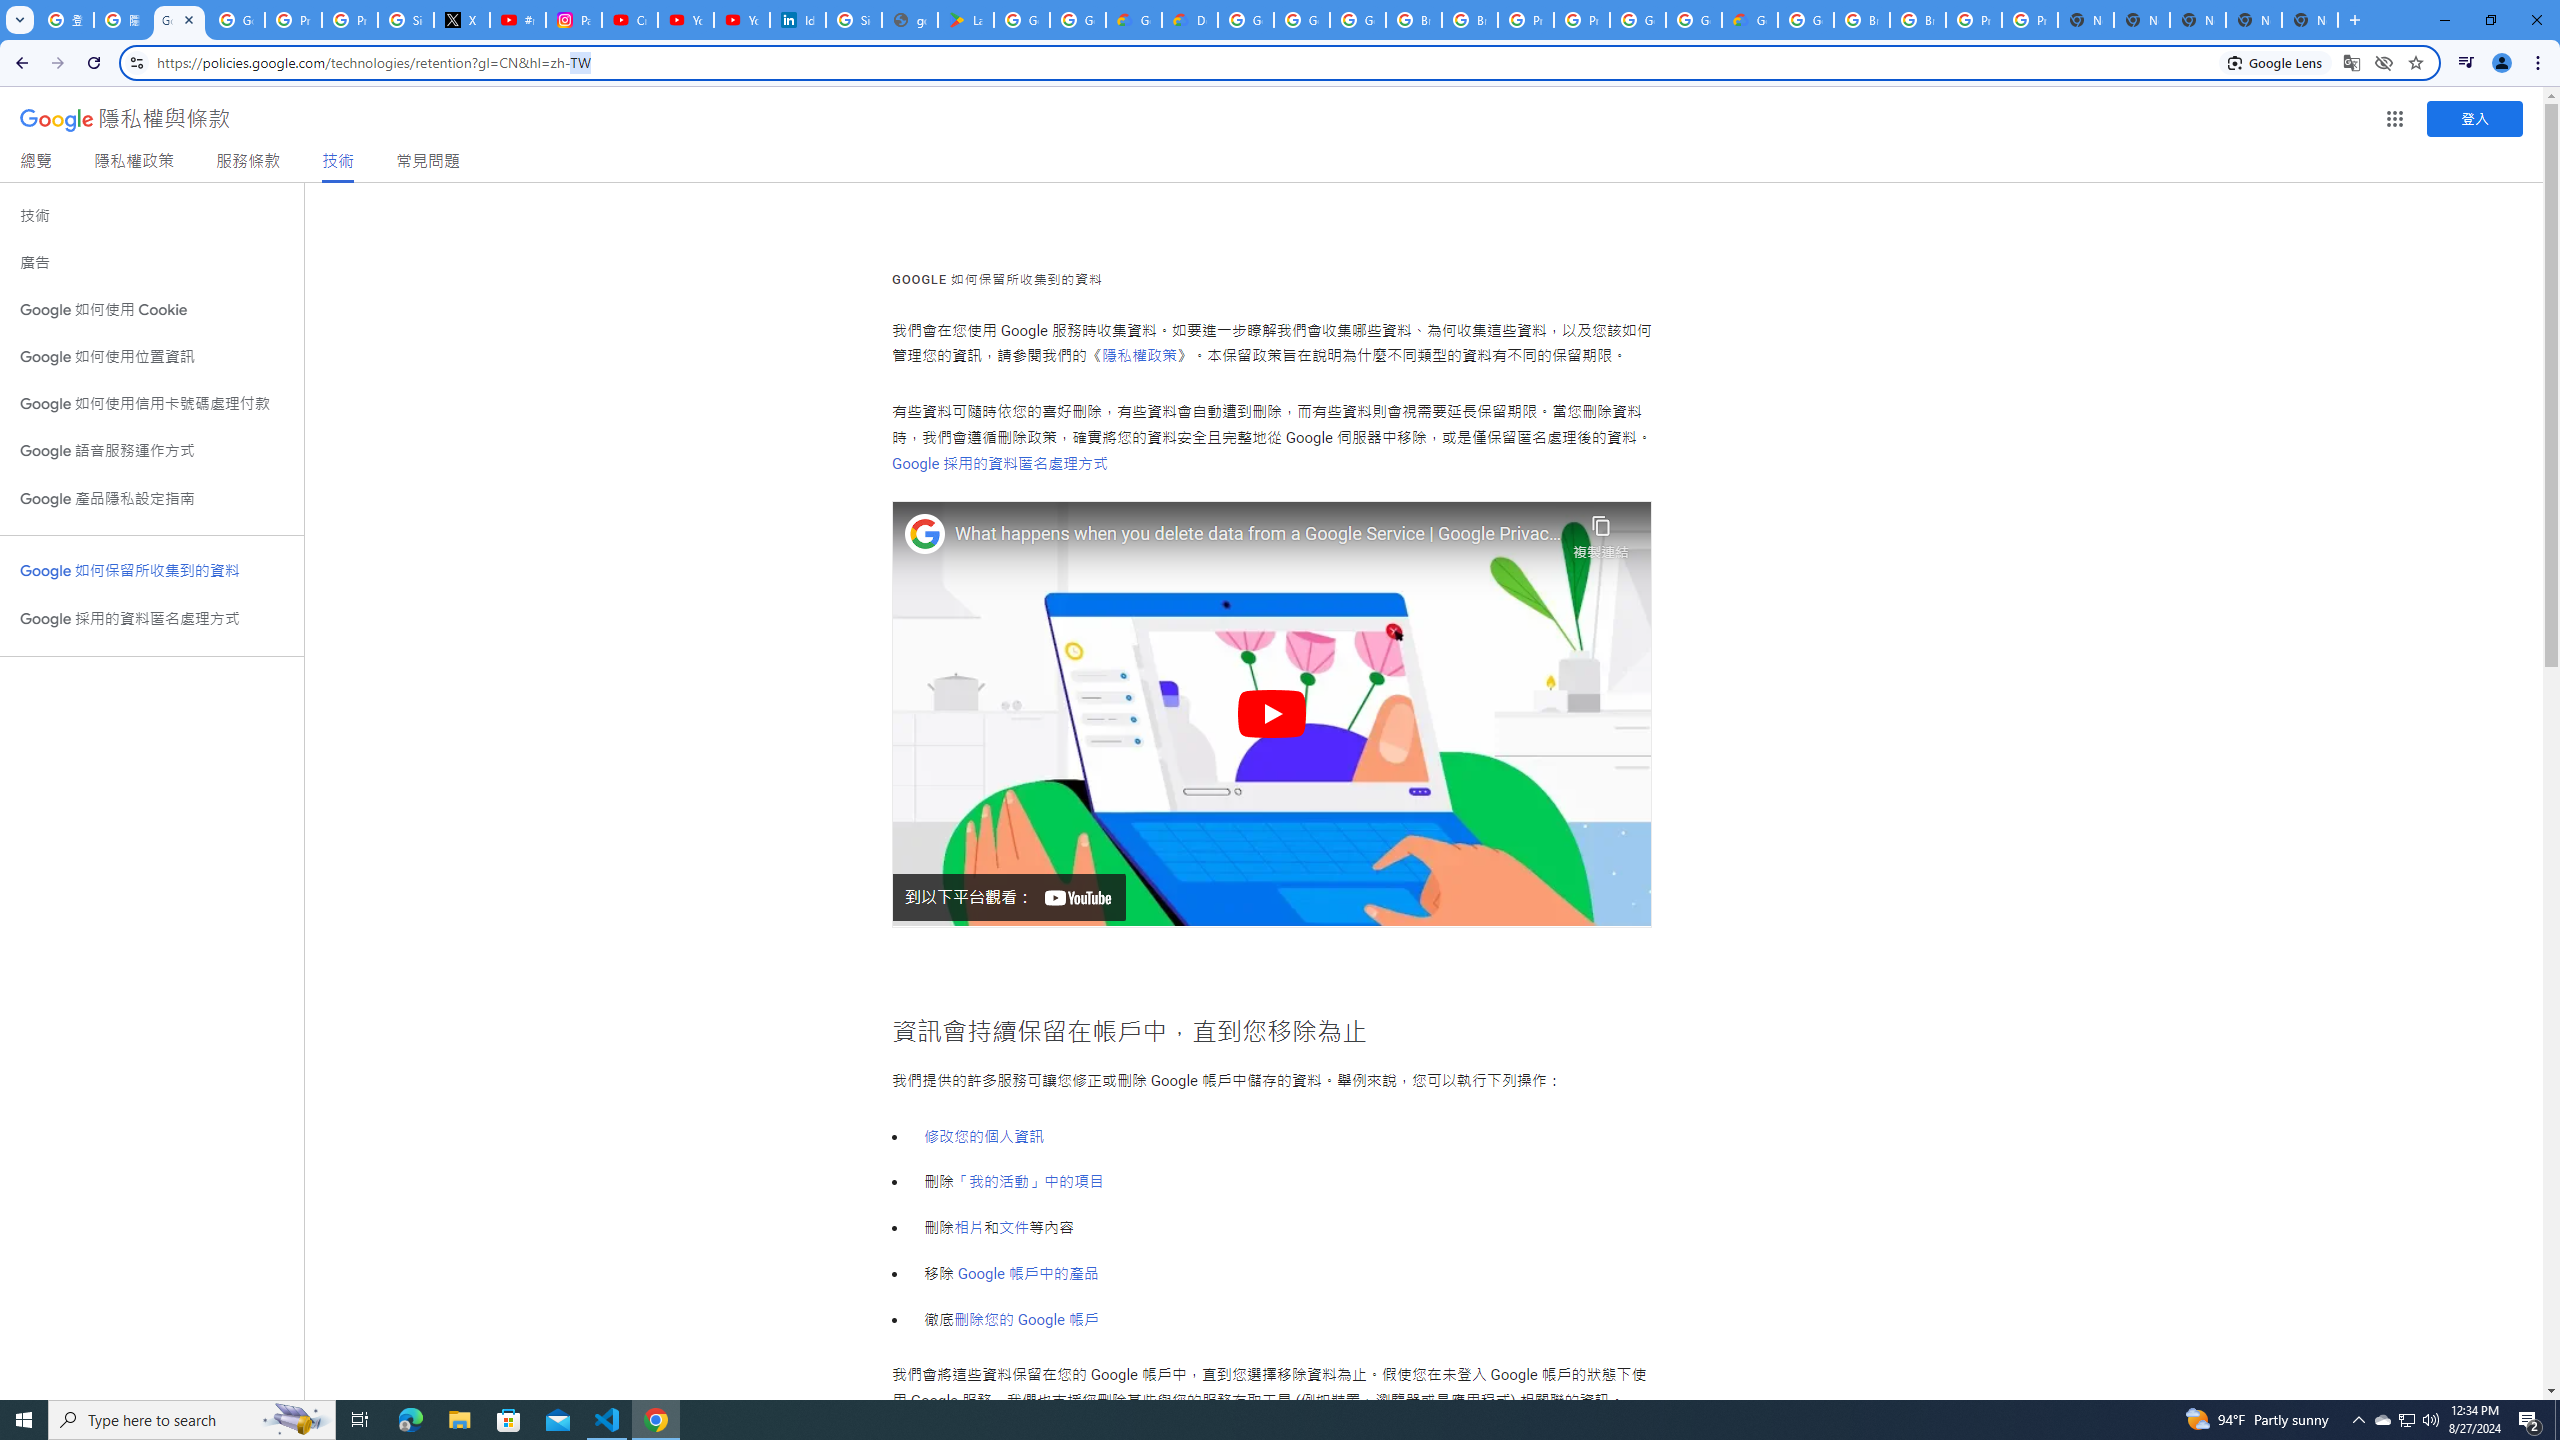  I want to click on Privacy Help Center - Policies Help, so click(349, 20).